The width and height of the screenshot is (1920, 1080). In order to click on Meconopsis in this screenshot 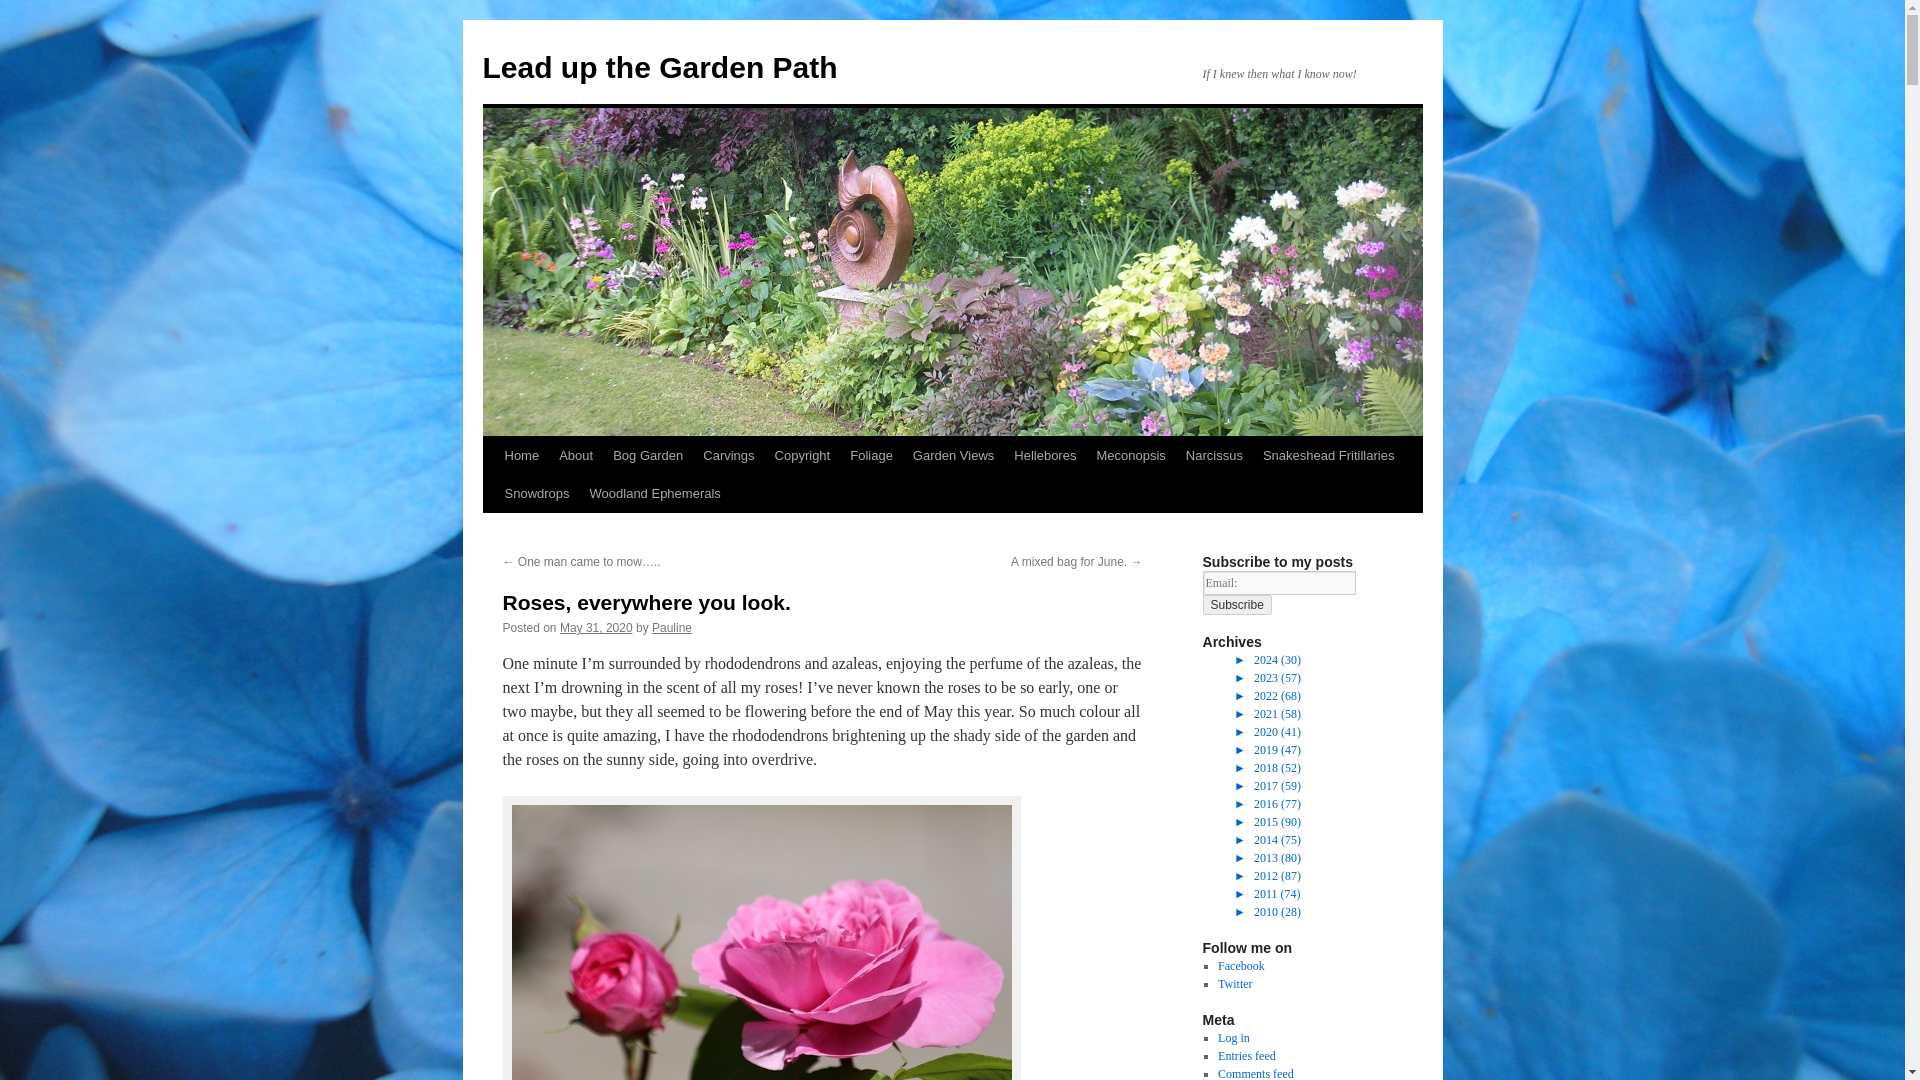, I will do `click(1130, 456)`.